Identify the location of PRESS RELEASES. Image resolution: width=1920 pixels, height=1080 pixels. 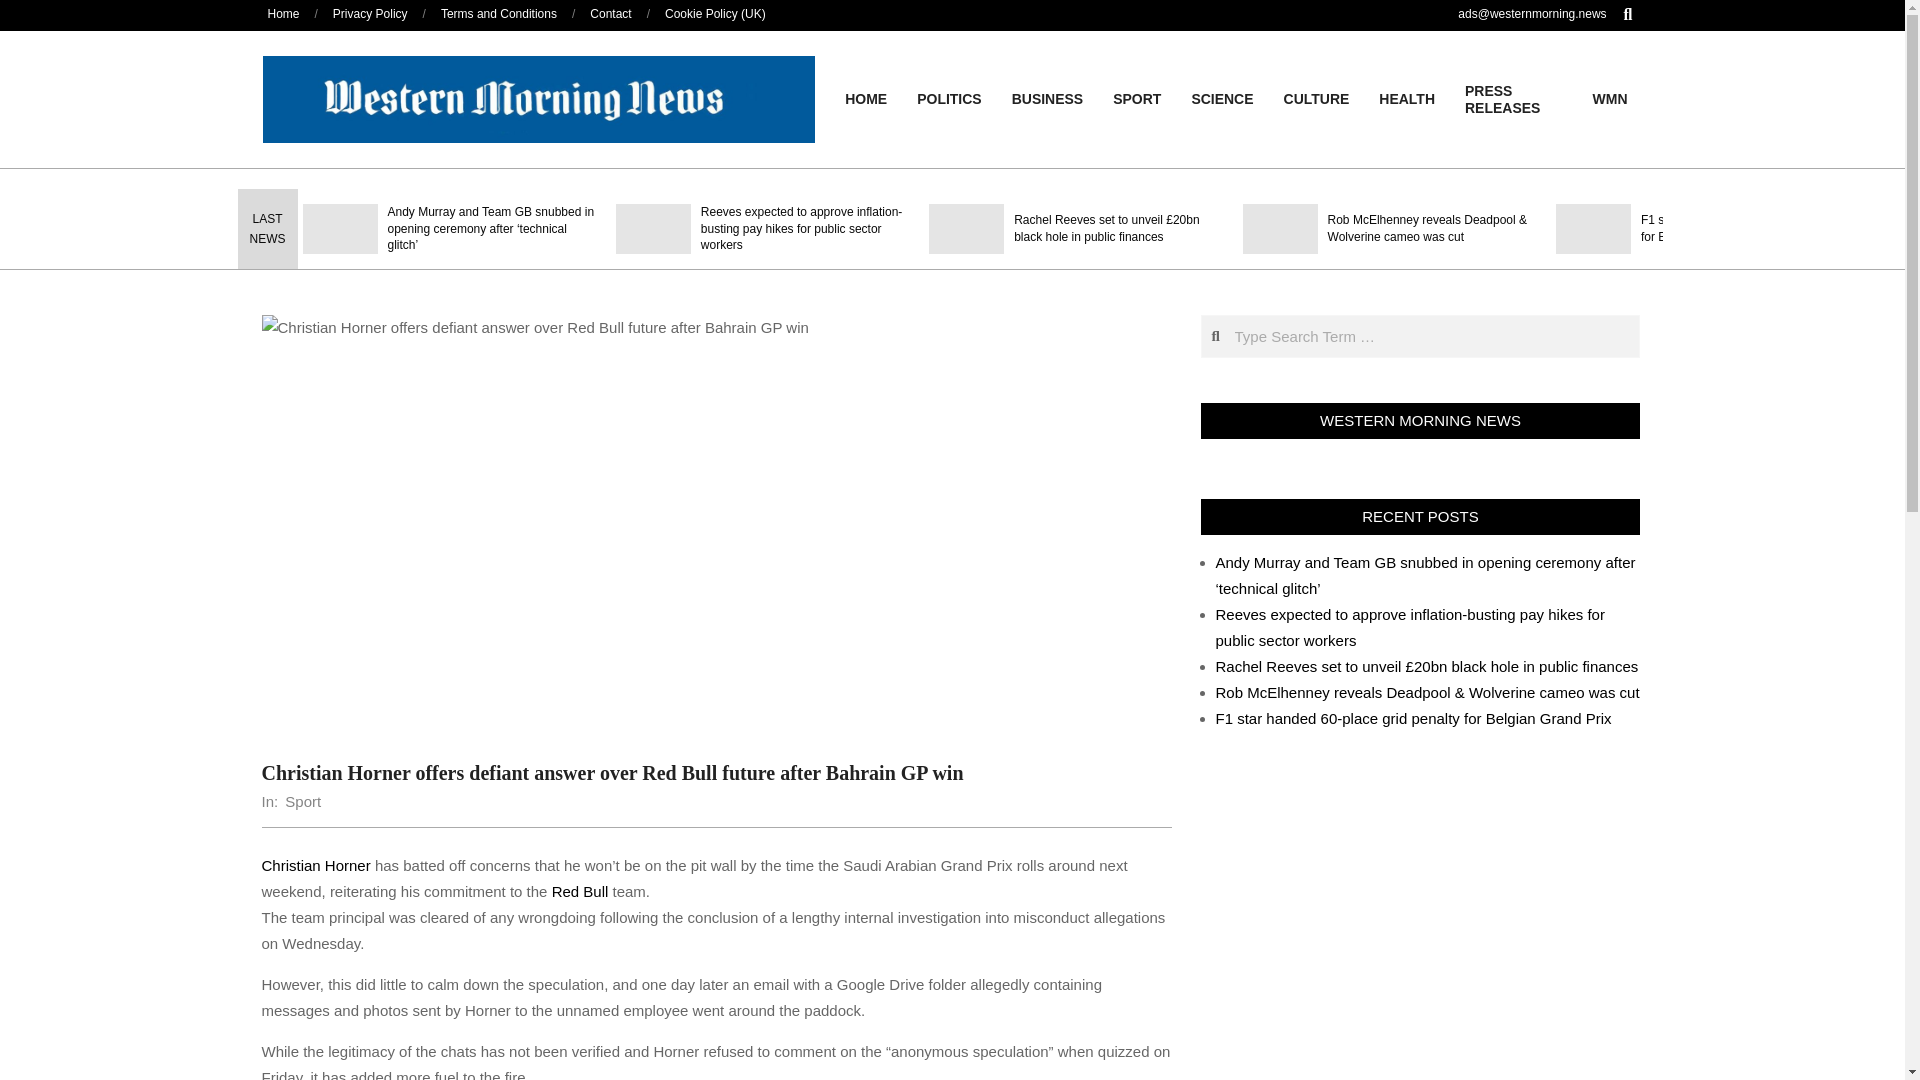
(1514, 100).